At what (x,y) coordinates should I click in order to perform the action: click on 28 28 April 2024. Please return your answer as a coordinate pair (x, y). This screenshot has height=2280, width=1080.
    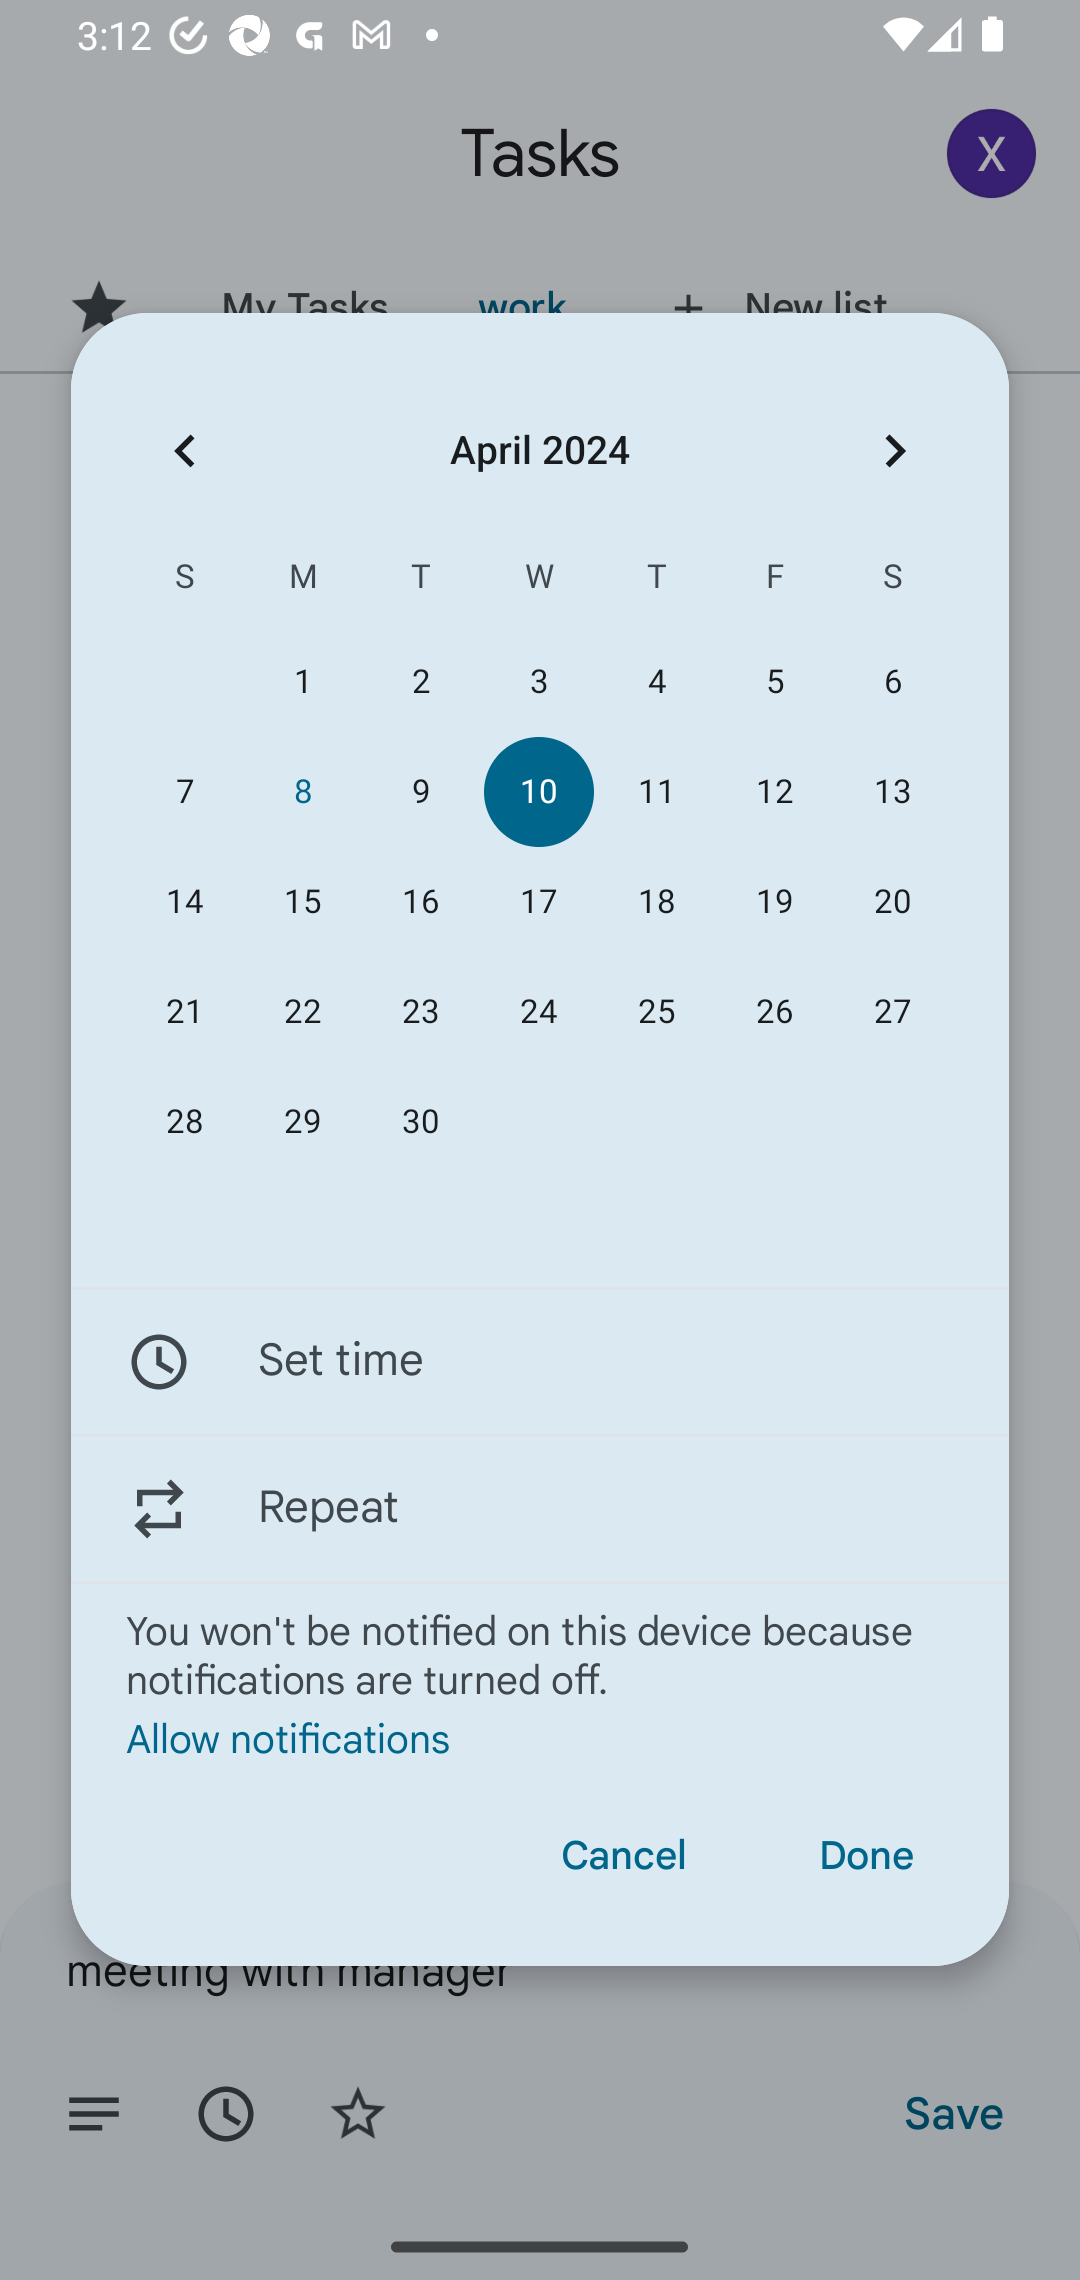
    Looking at the image, I should click on (185, 1122).